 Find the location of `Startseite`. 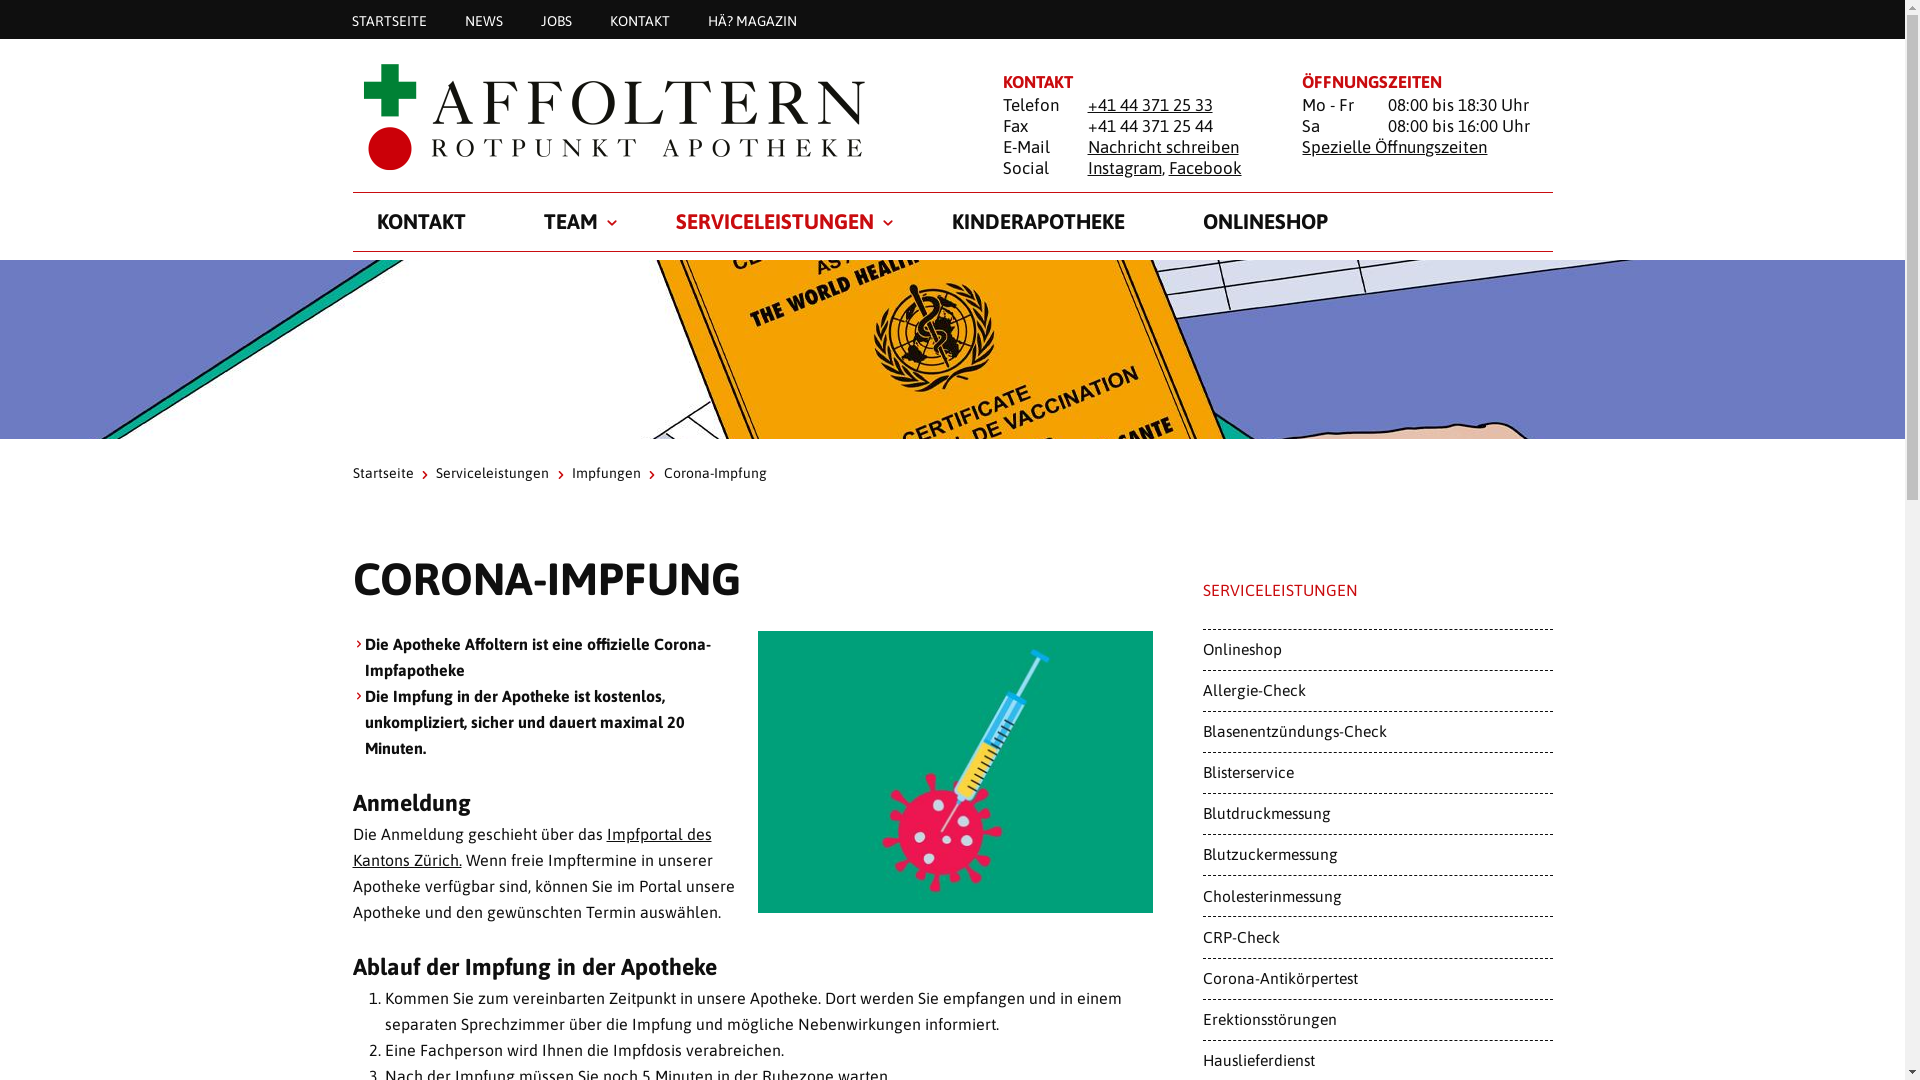

Startseite is located at coordinates (382, 473).